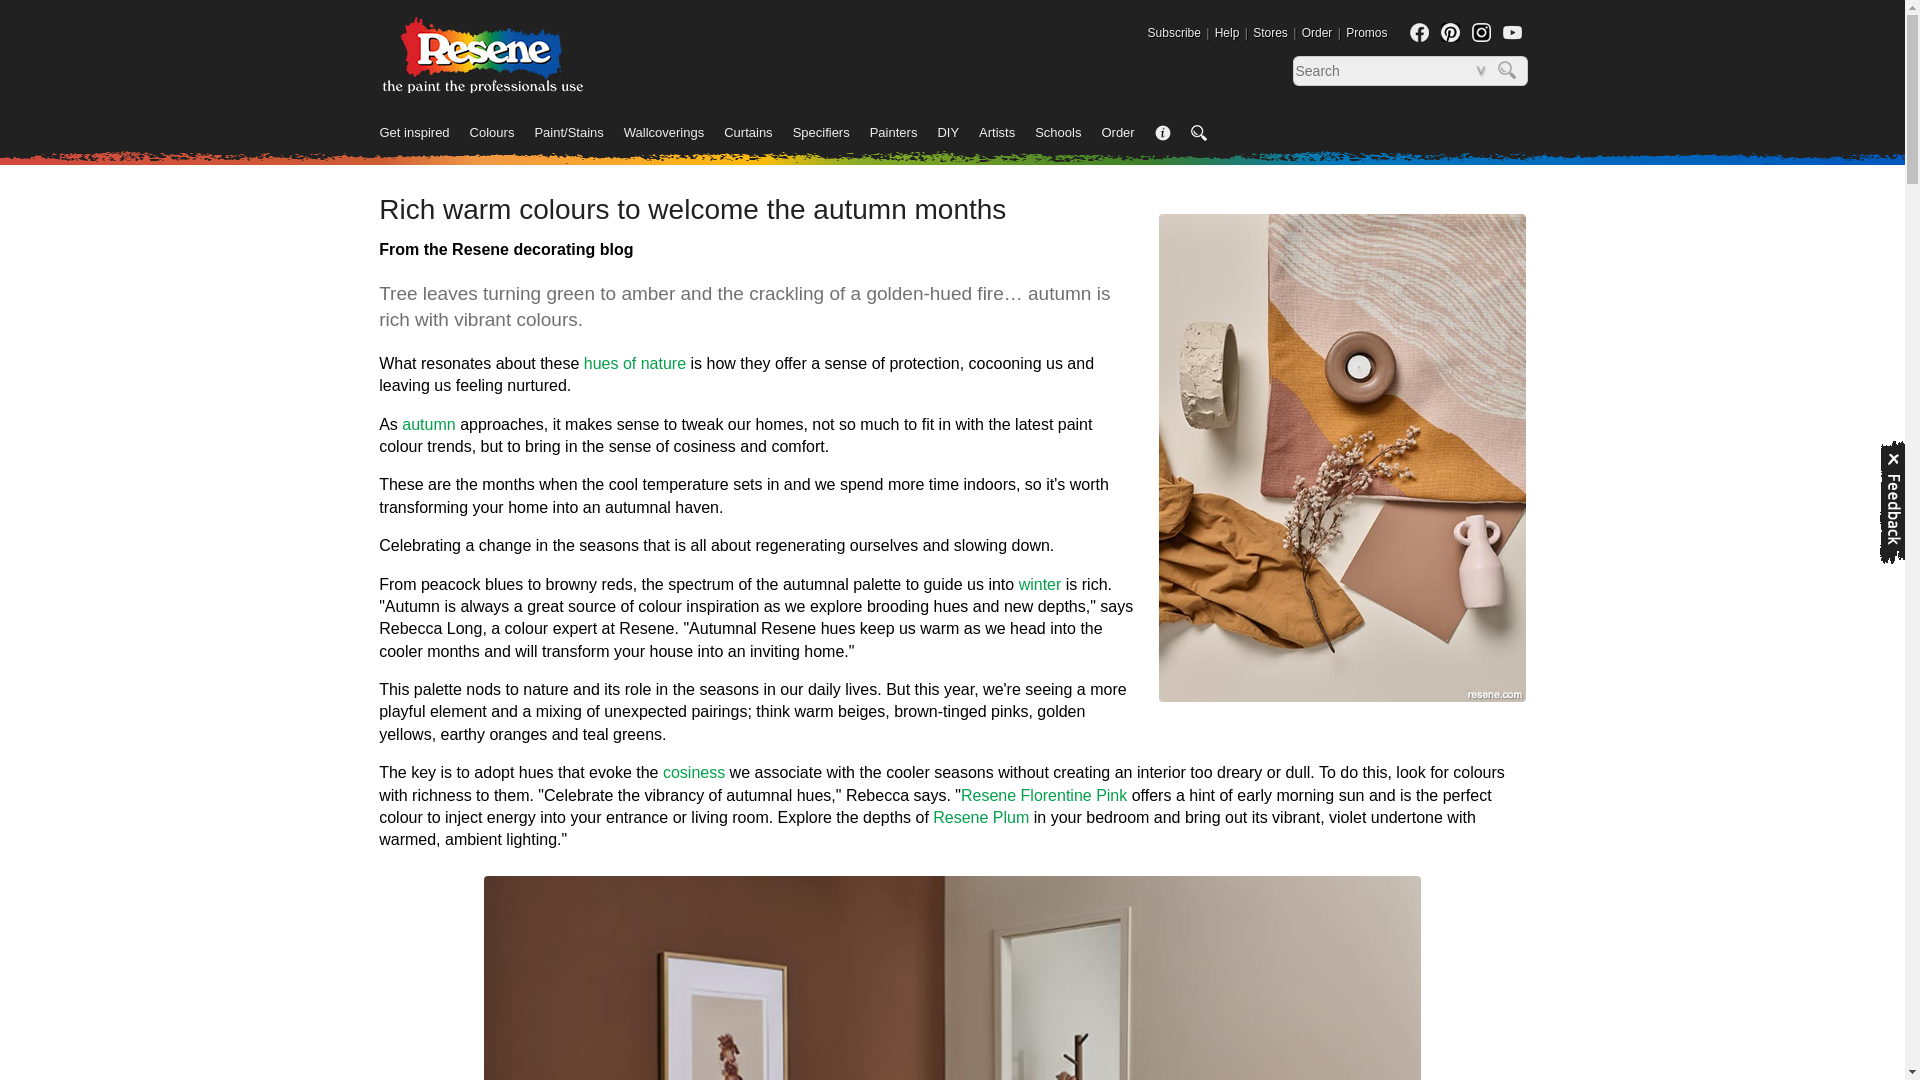  What do you see at coordinates (428, 424) in the screenshot?
I see `Autumn 2023 colour trends` at bounding box center [428, 424].